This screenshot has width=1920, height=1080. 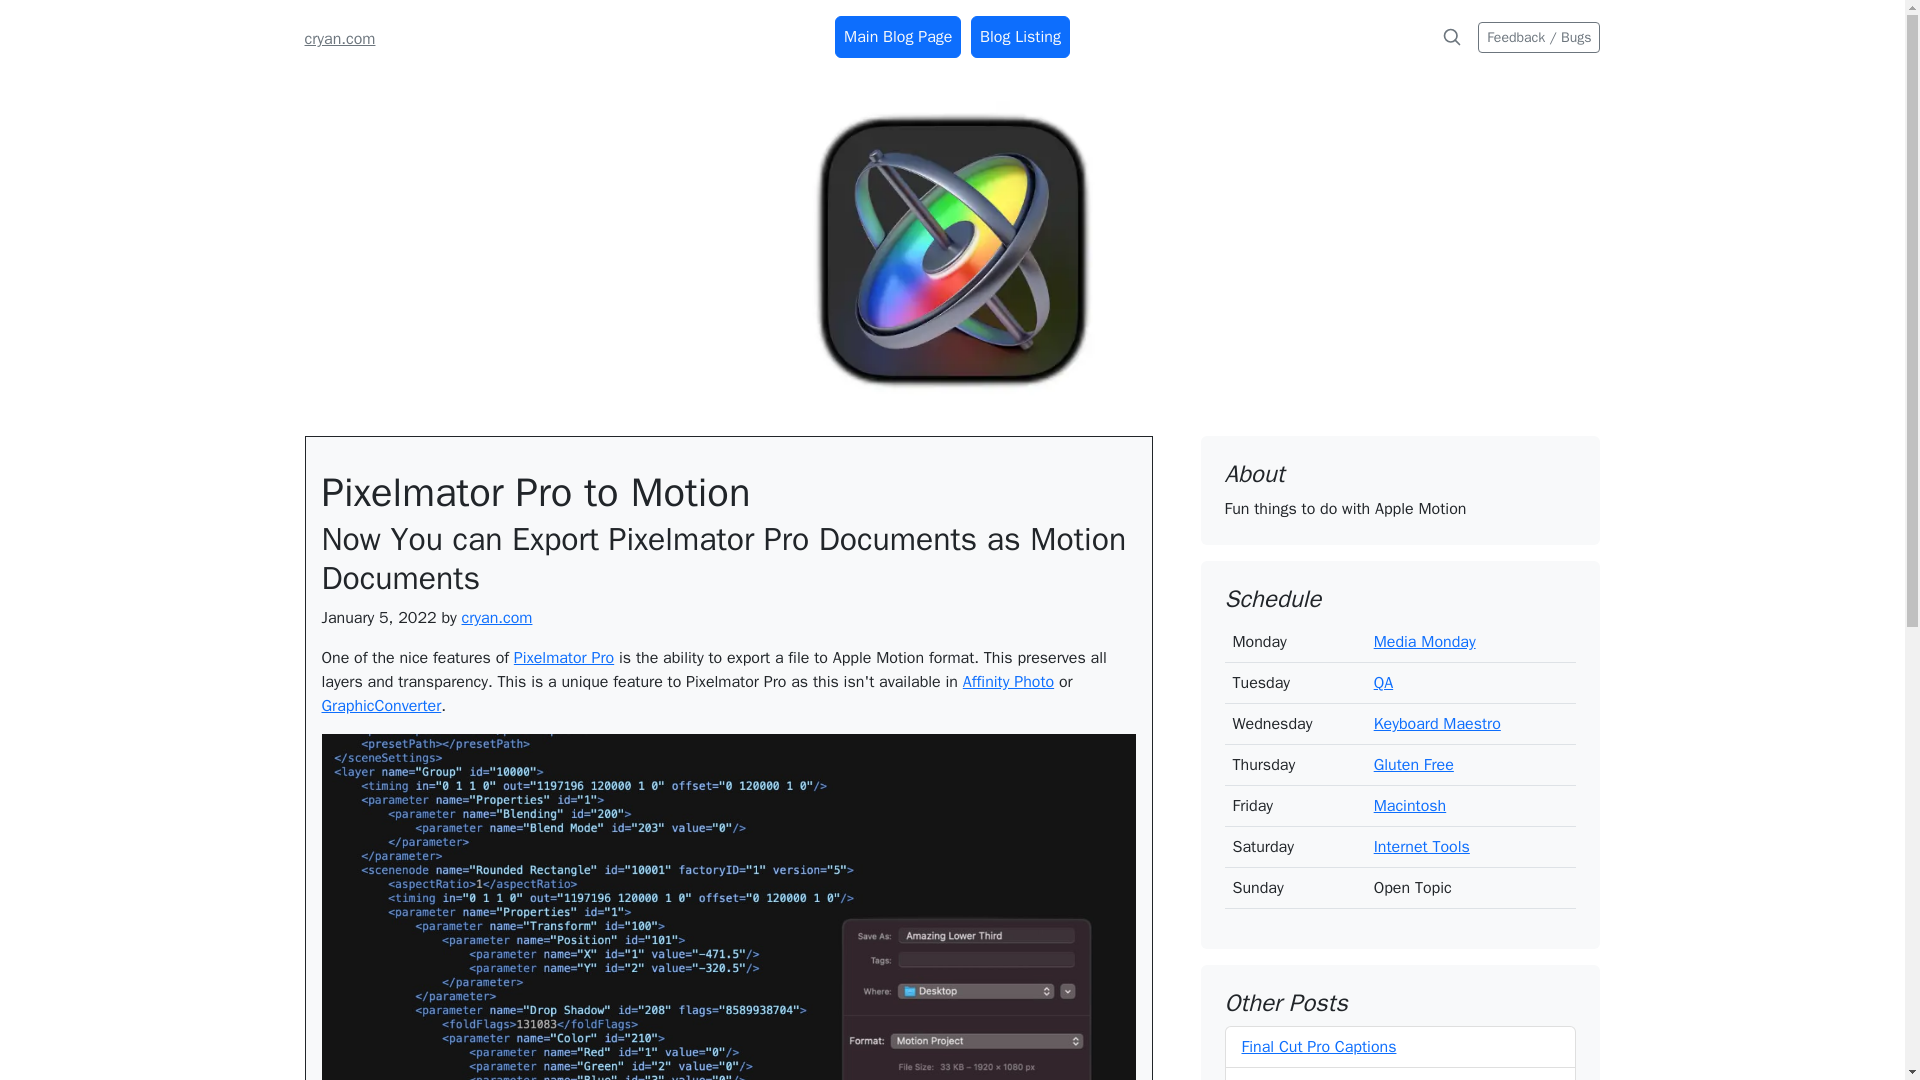 I want to click on Keyboard Maestro, so click(x=1438, y=724).